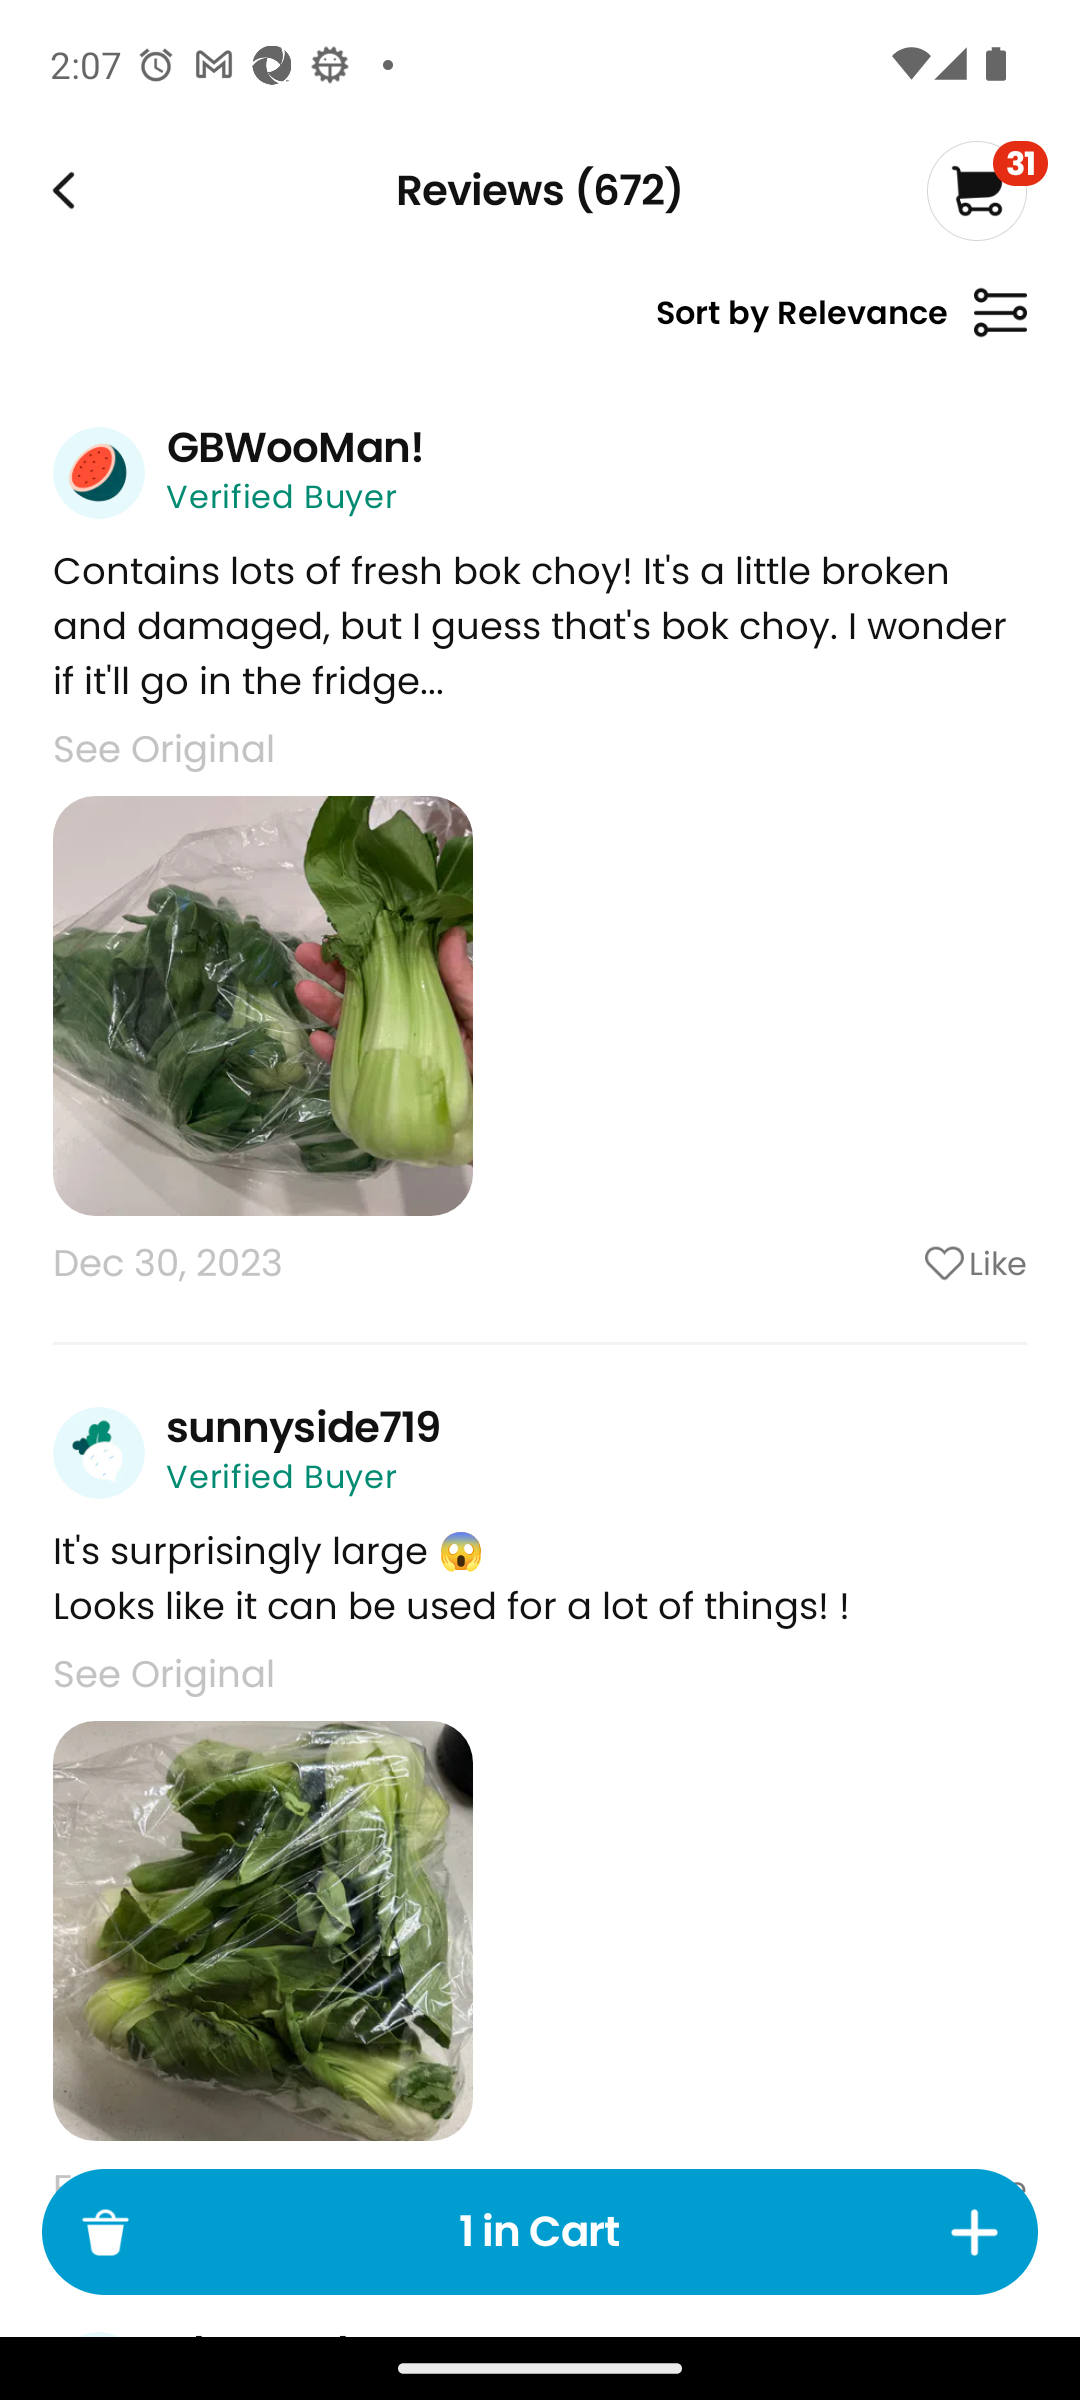  What do you see at coordinates (895, 1263) in the screenshot?
I see `Like` at bounding box center [895, 1263].